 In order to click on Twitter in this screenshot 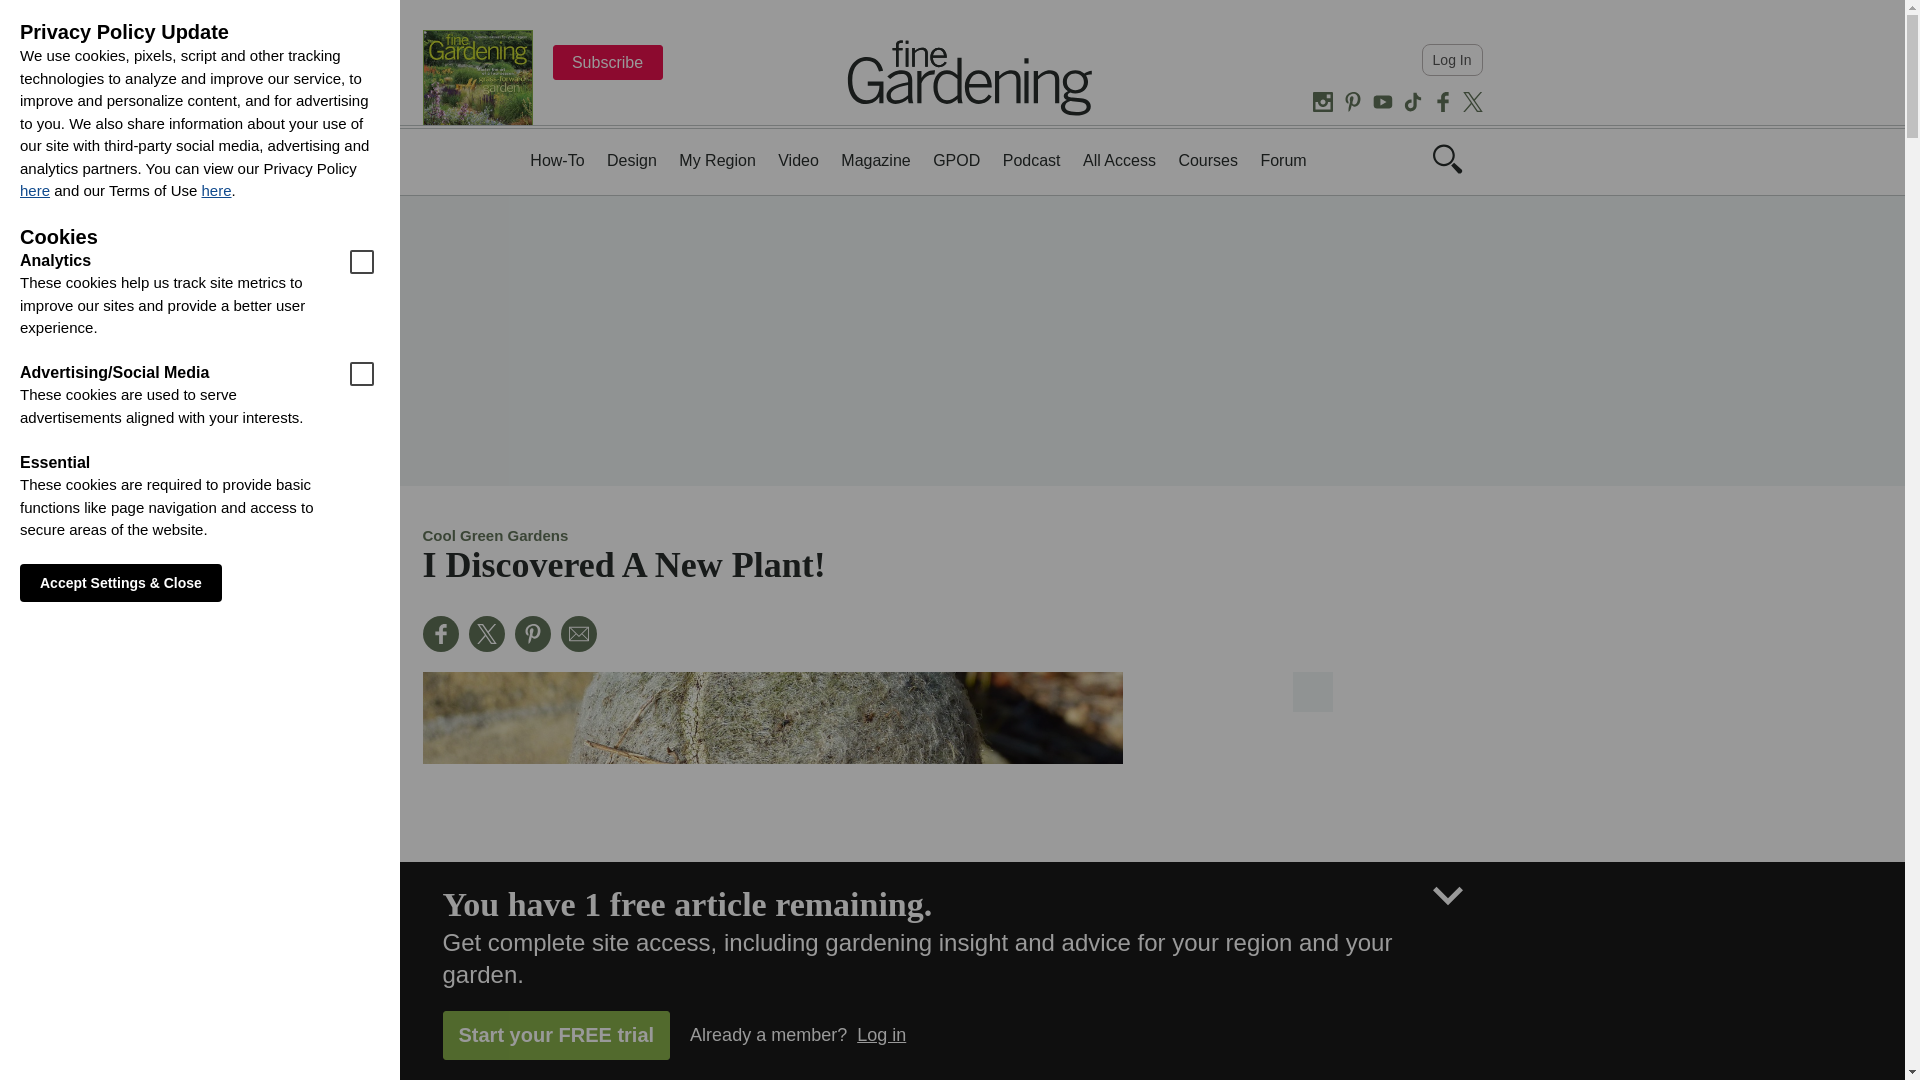, I will do `click(1472, 102)`.